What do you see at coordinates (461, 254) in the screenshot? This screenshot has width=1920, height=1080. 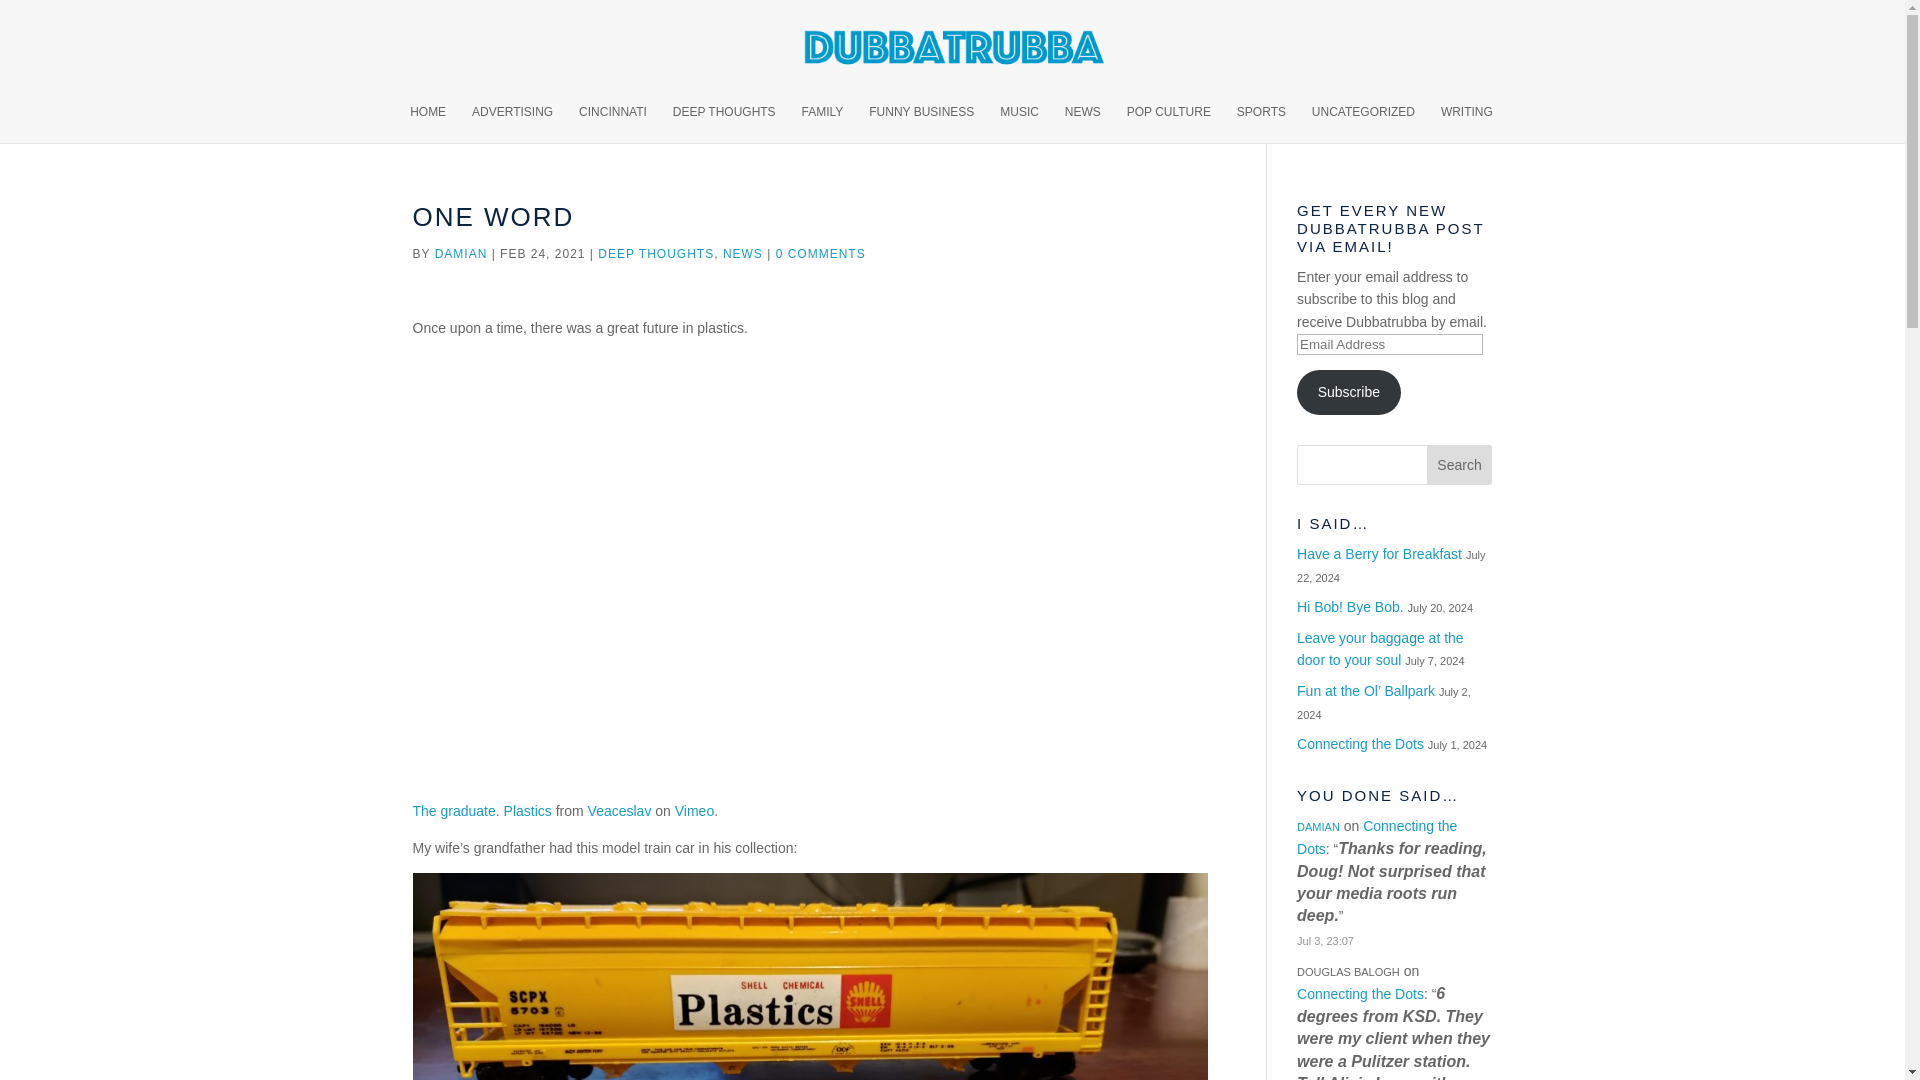 I see `Posts by Damian` at bounding box center [461, 254].